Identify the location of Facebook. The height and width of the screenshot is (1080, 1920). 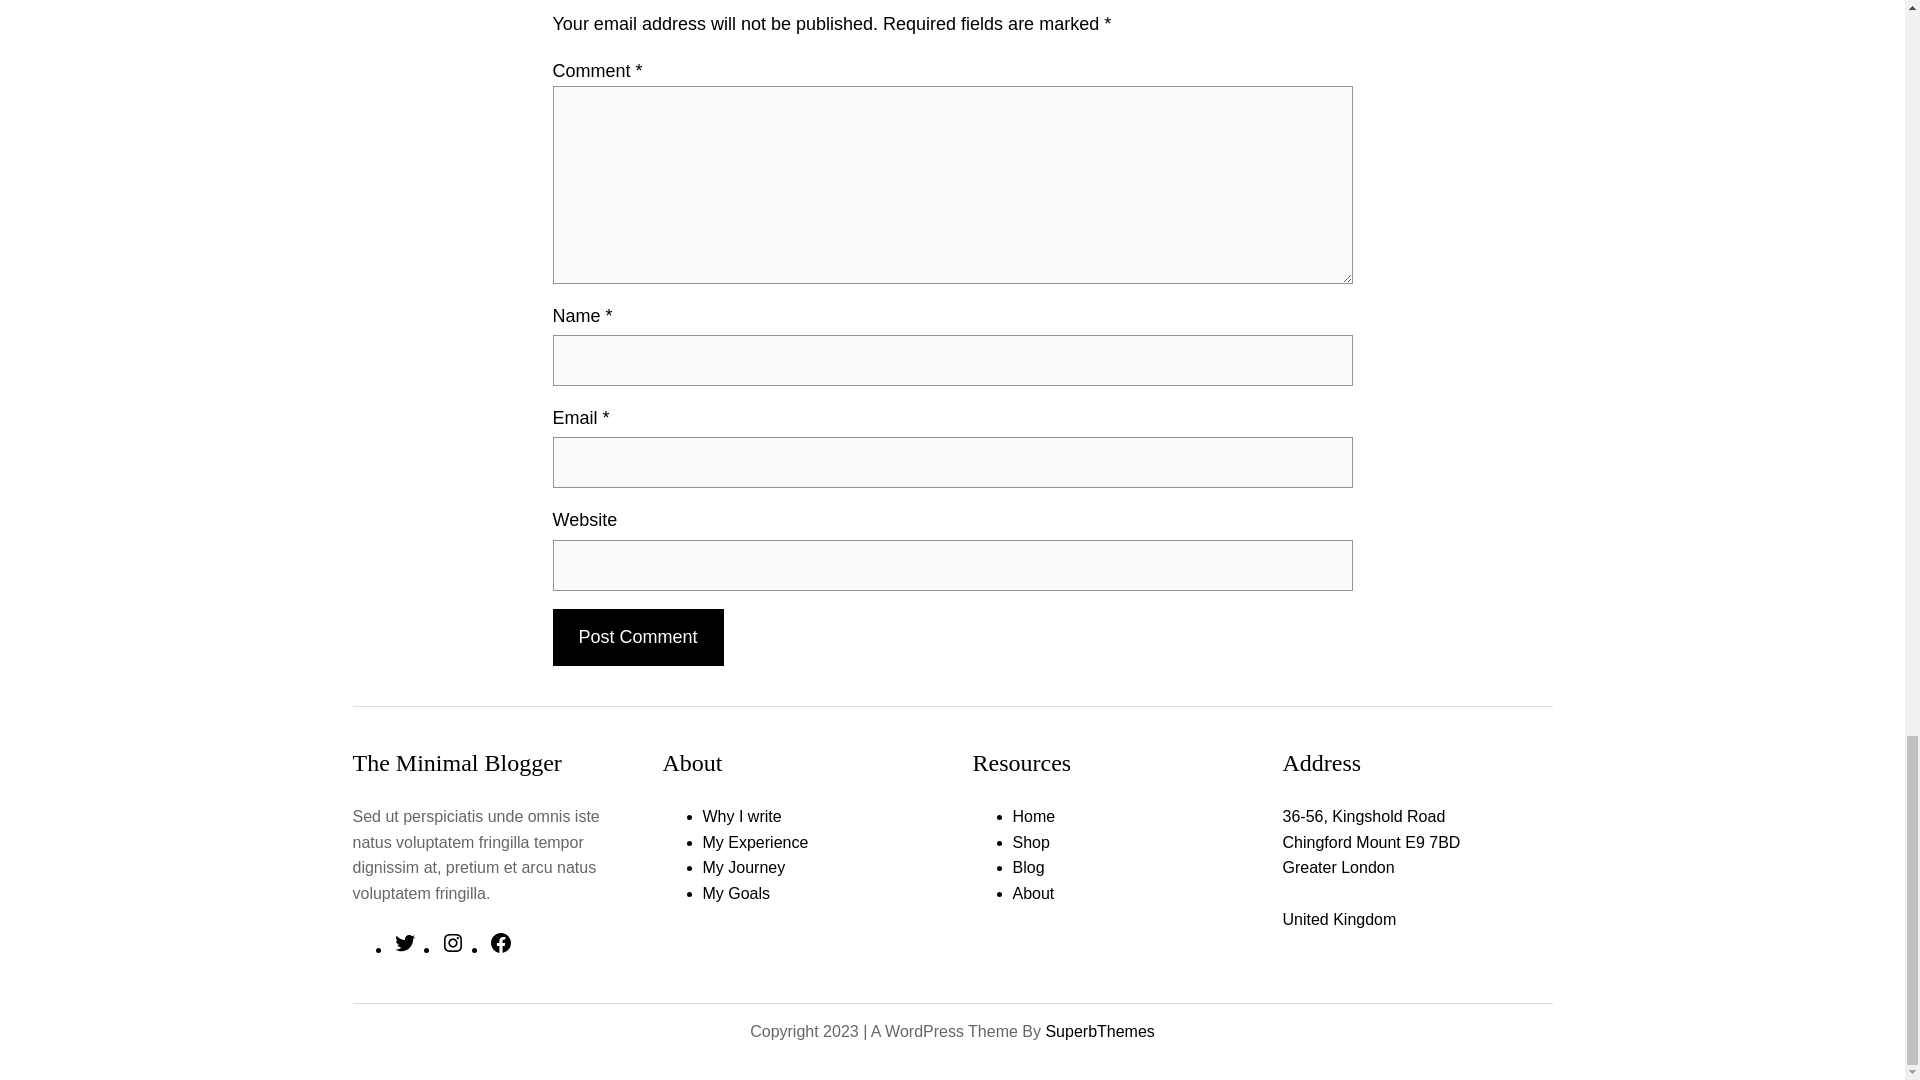
(500, 948).